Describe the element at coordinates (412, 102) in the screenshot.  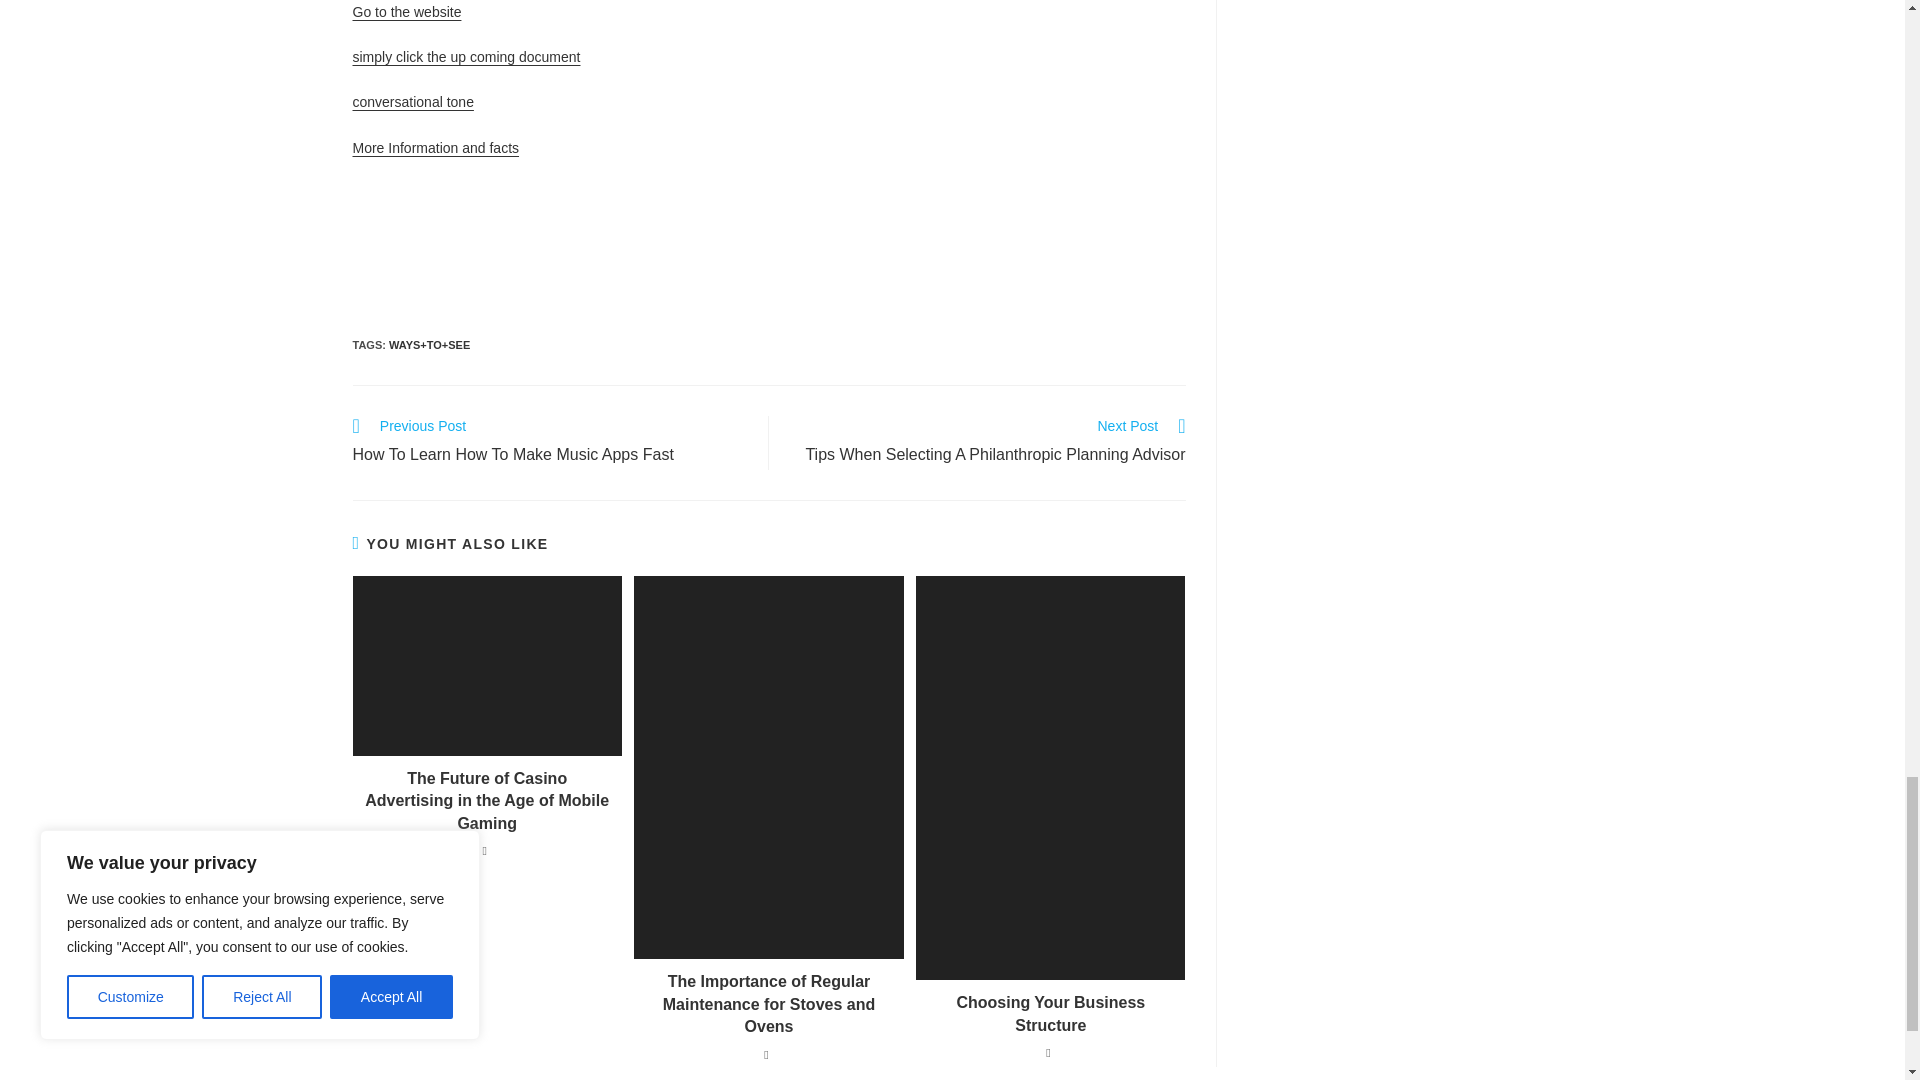
I see `conversational tone` at that location.